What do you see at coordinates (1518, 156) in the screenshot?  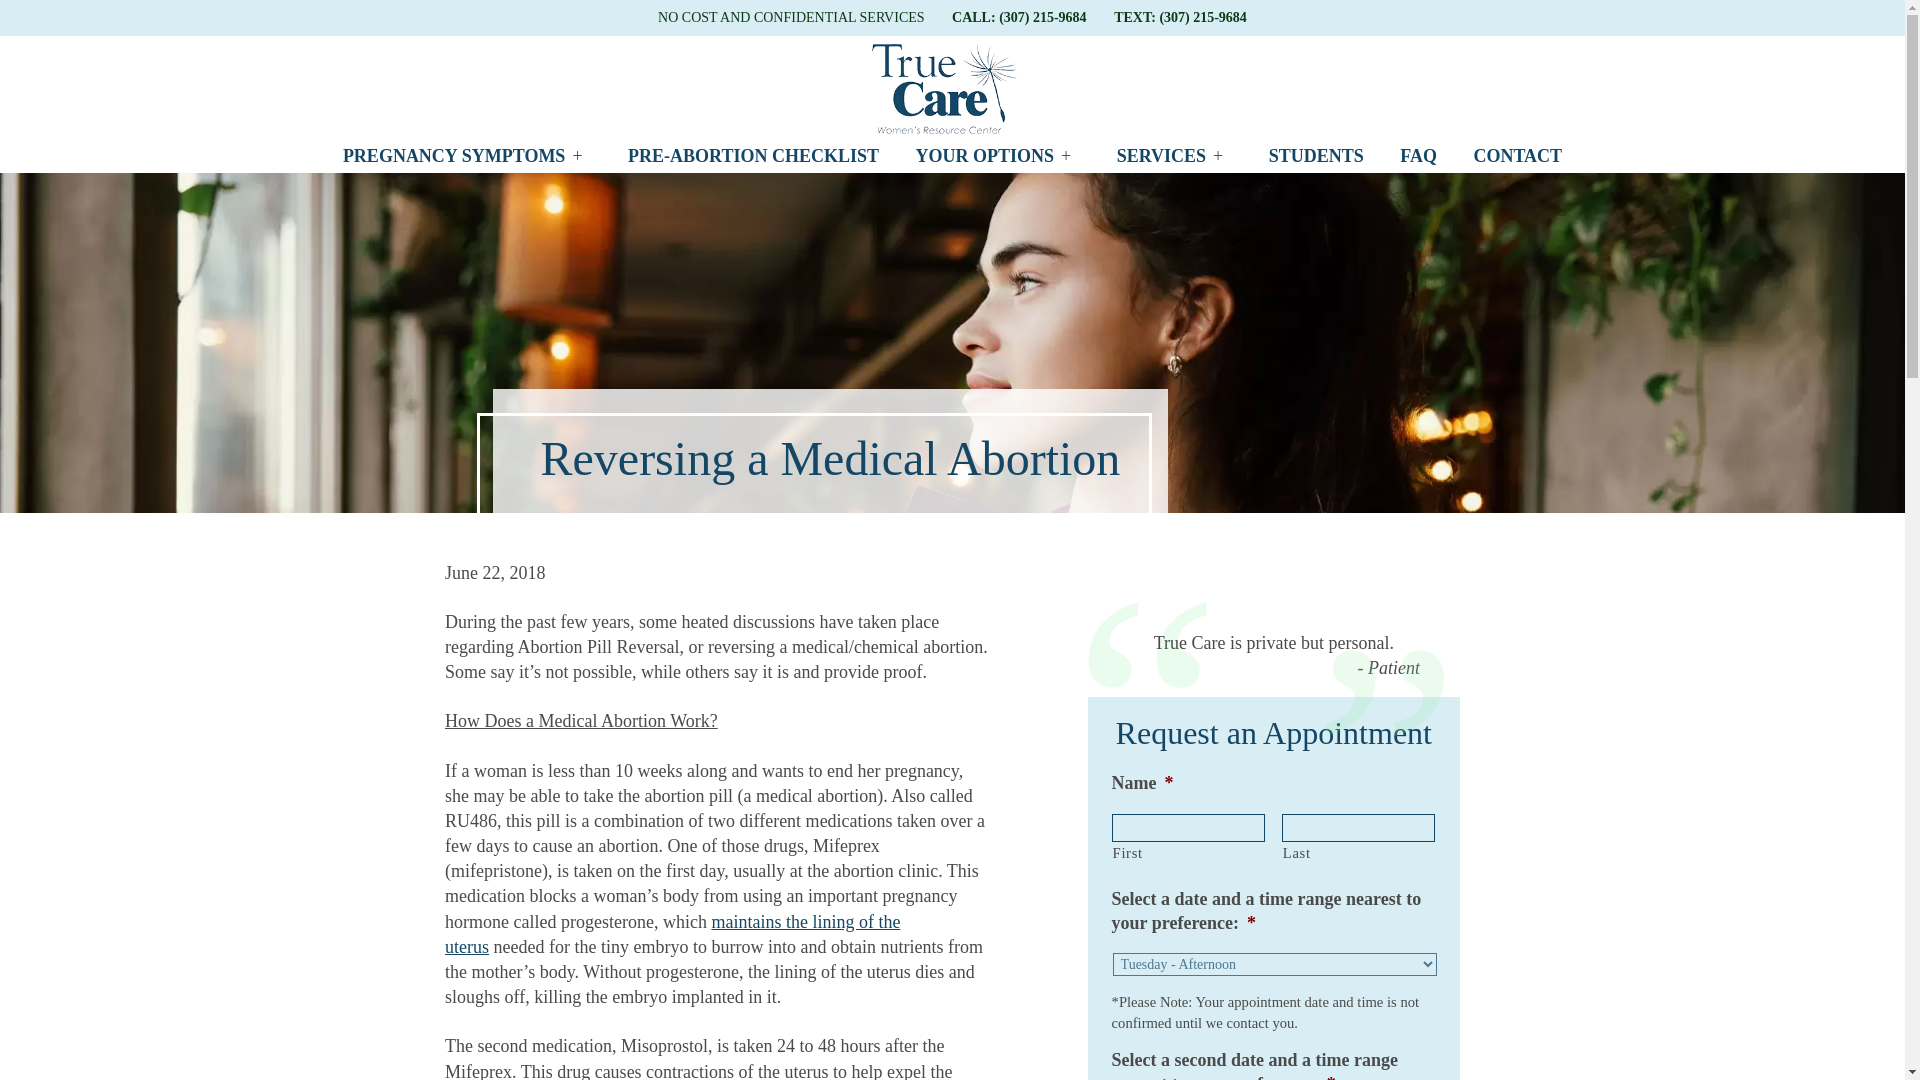 I see `CONTACT` at bounding box center [1518, 156].